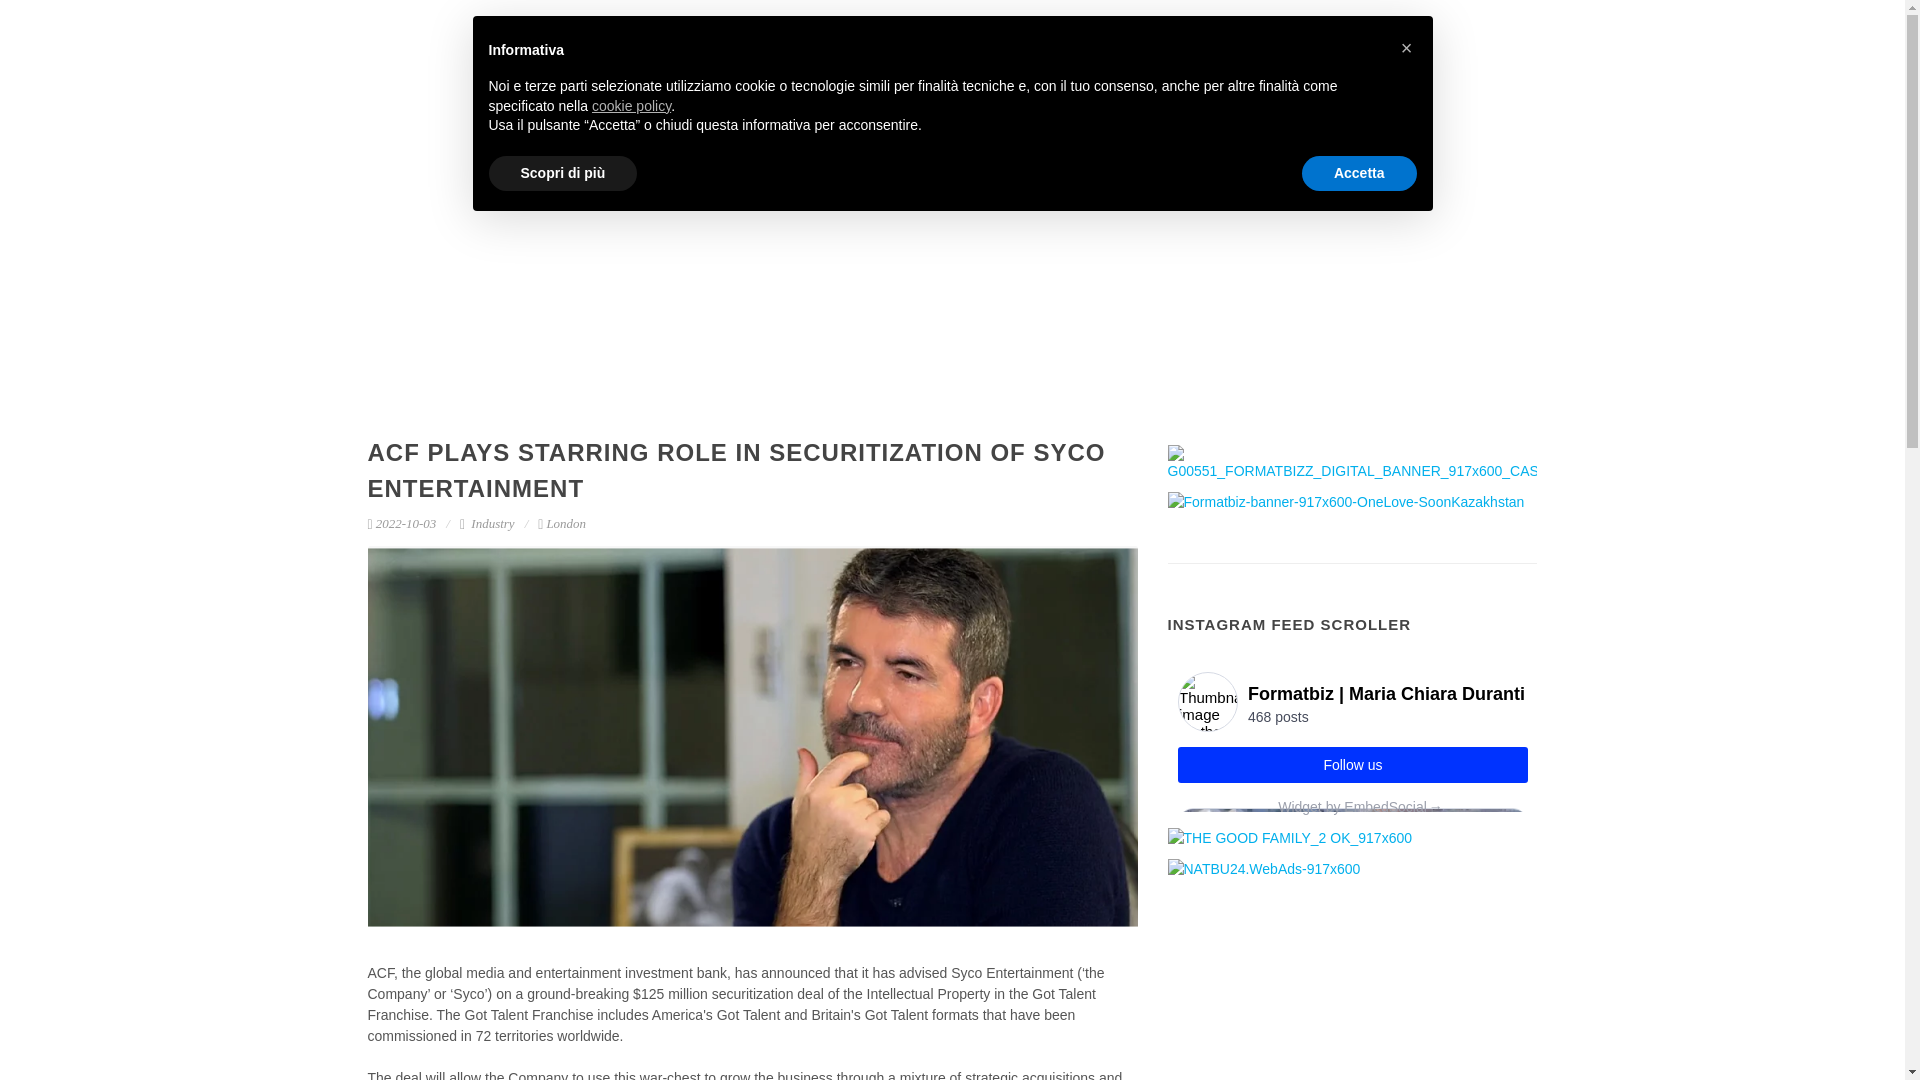  Describe the element at coordinates (1352, 737) in the screenshot. I see `EmbedSocial Universal Widget` at that location.